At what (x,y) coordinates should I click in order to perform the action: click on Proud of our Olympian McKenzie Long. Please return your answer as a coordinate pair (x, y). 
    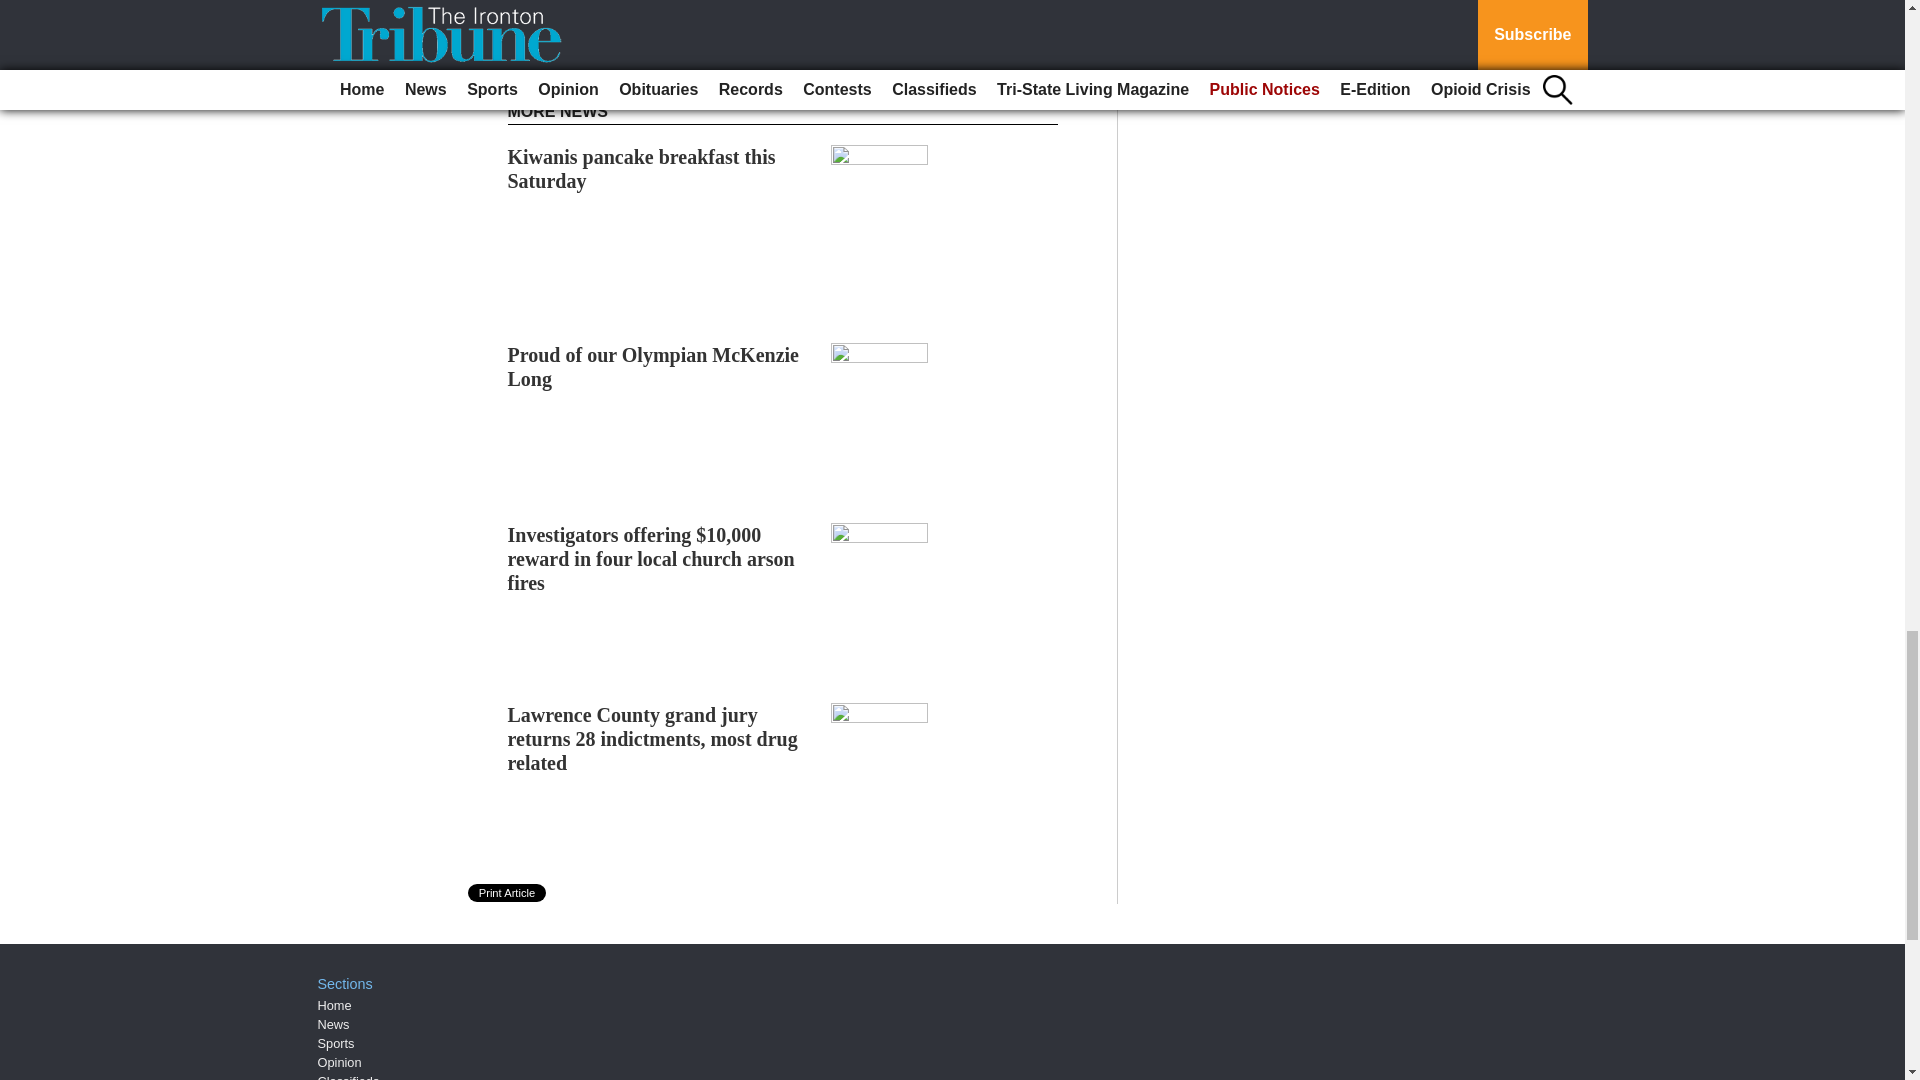
    Looking at the image, I should click on (653, 366).